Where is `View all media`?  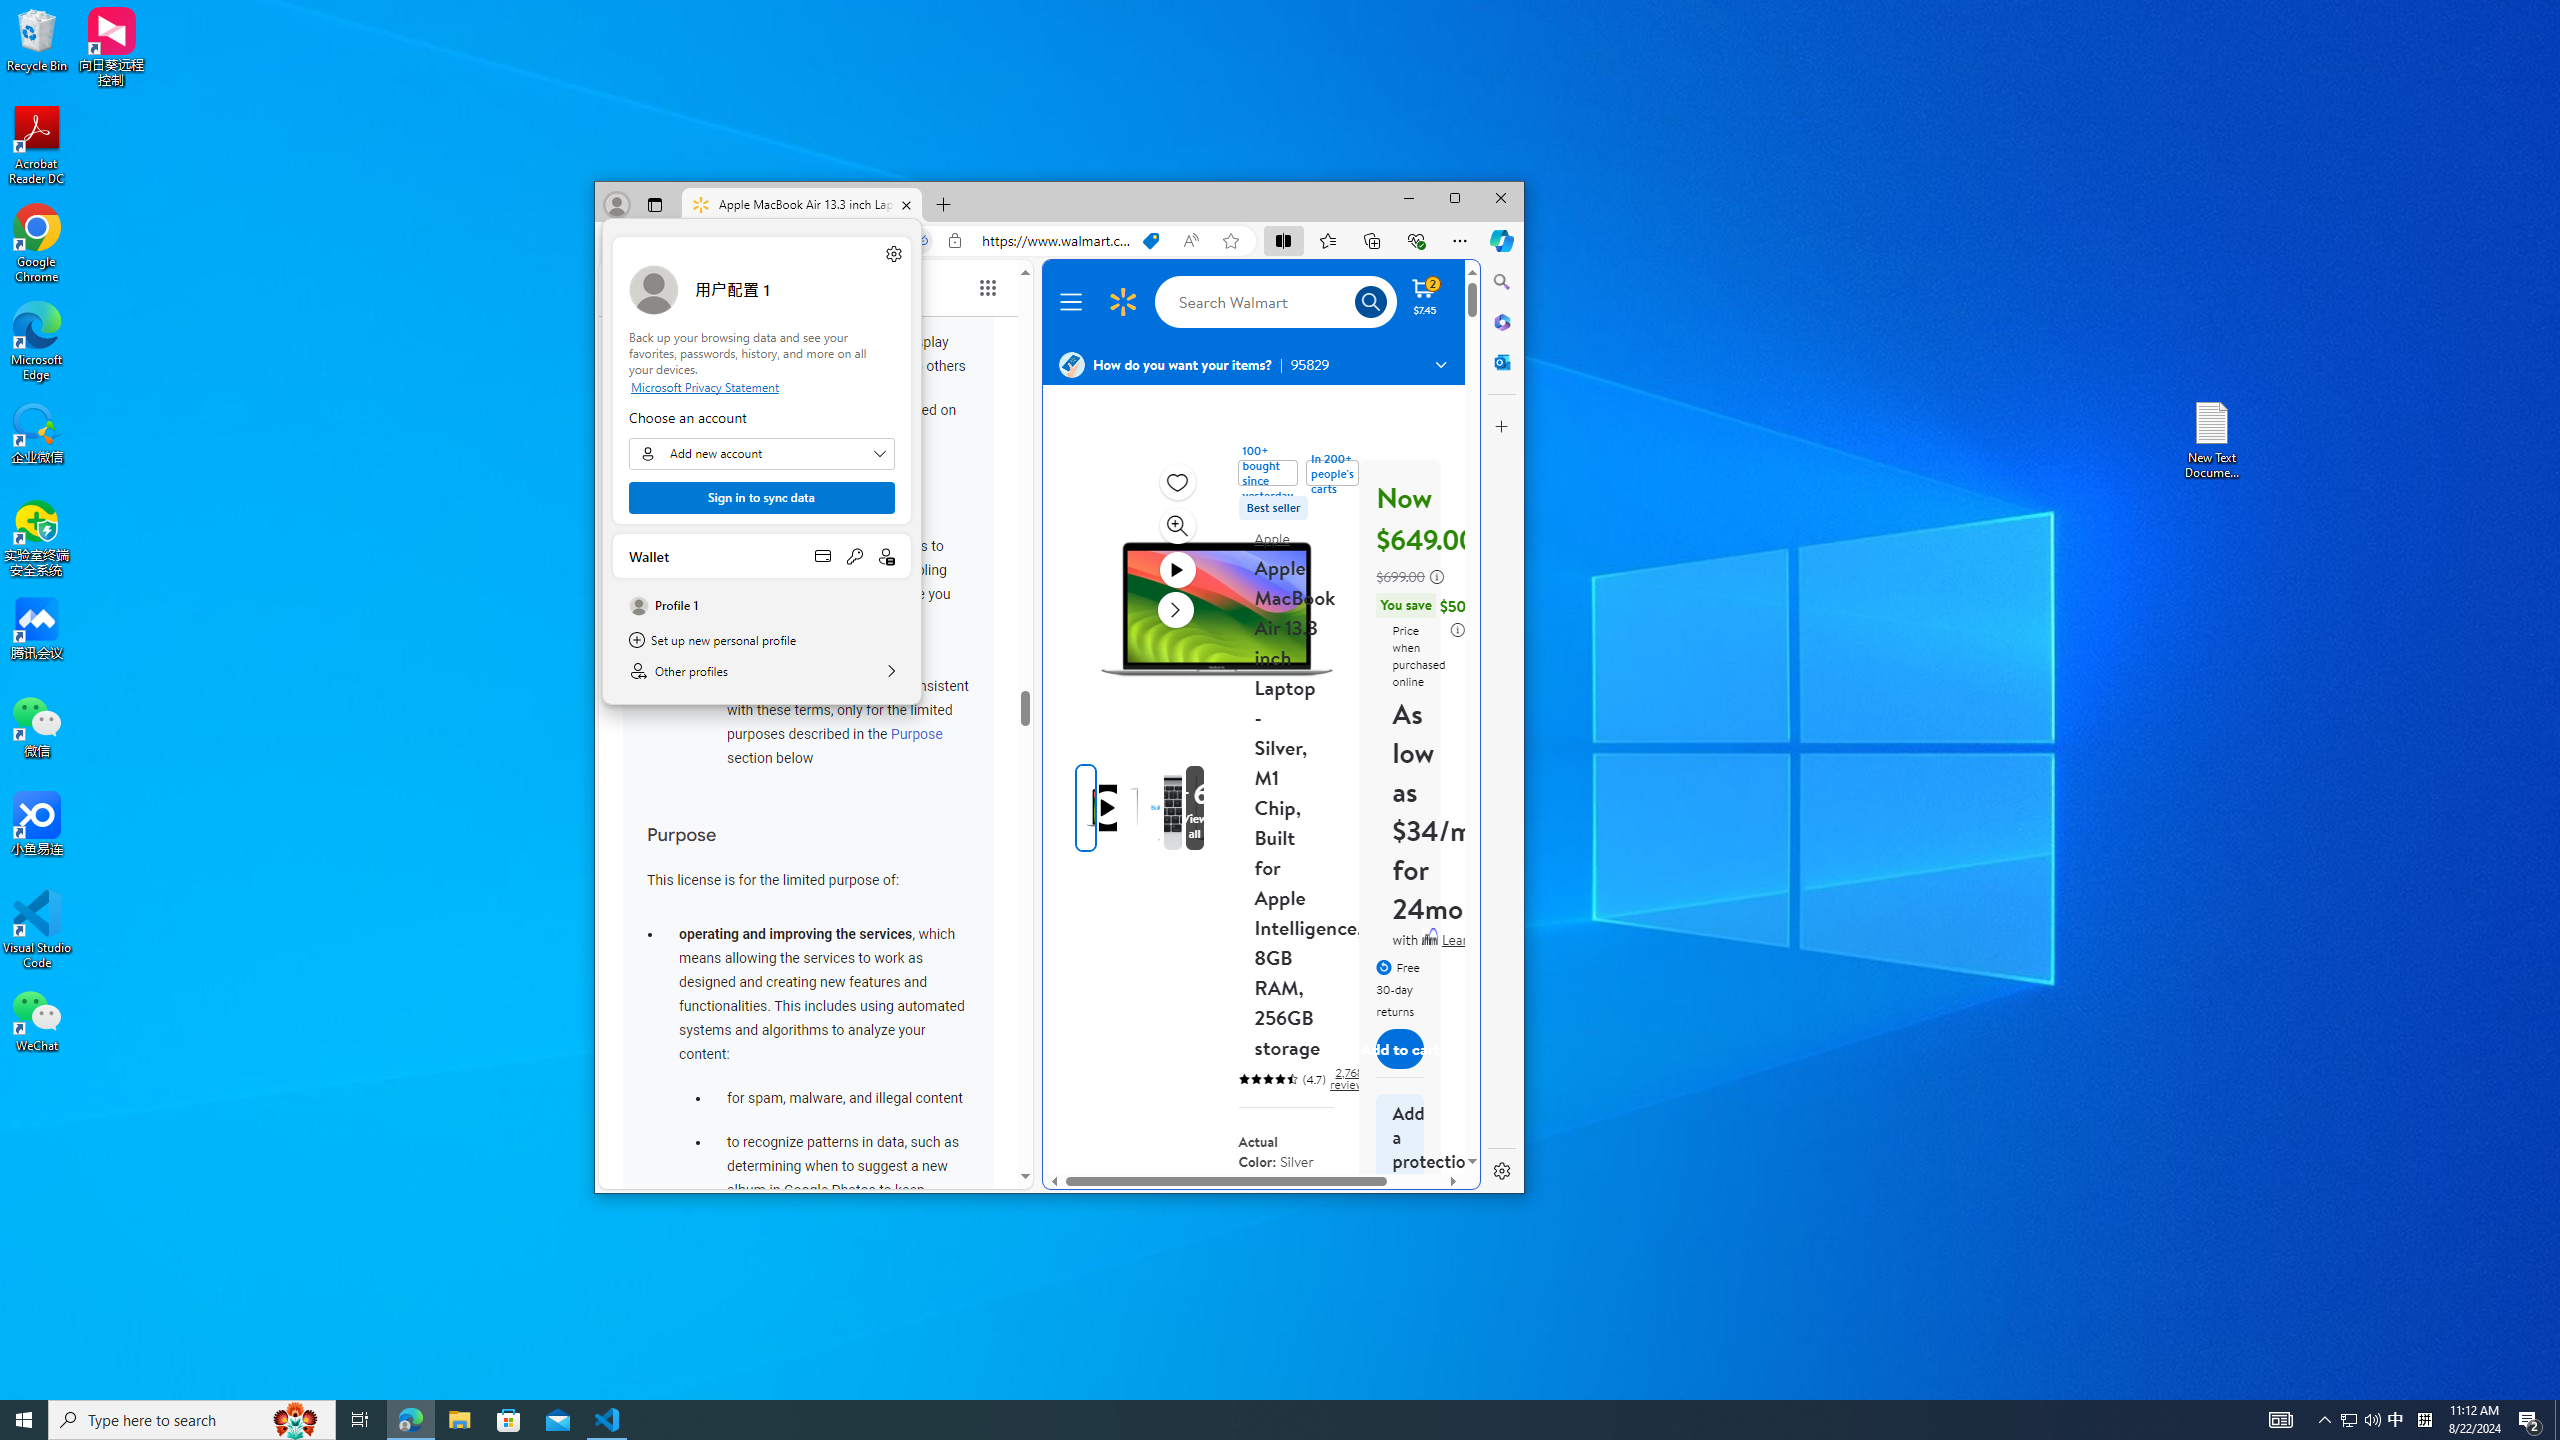 View all media is located at coordinates (1227, 808).